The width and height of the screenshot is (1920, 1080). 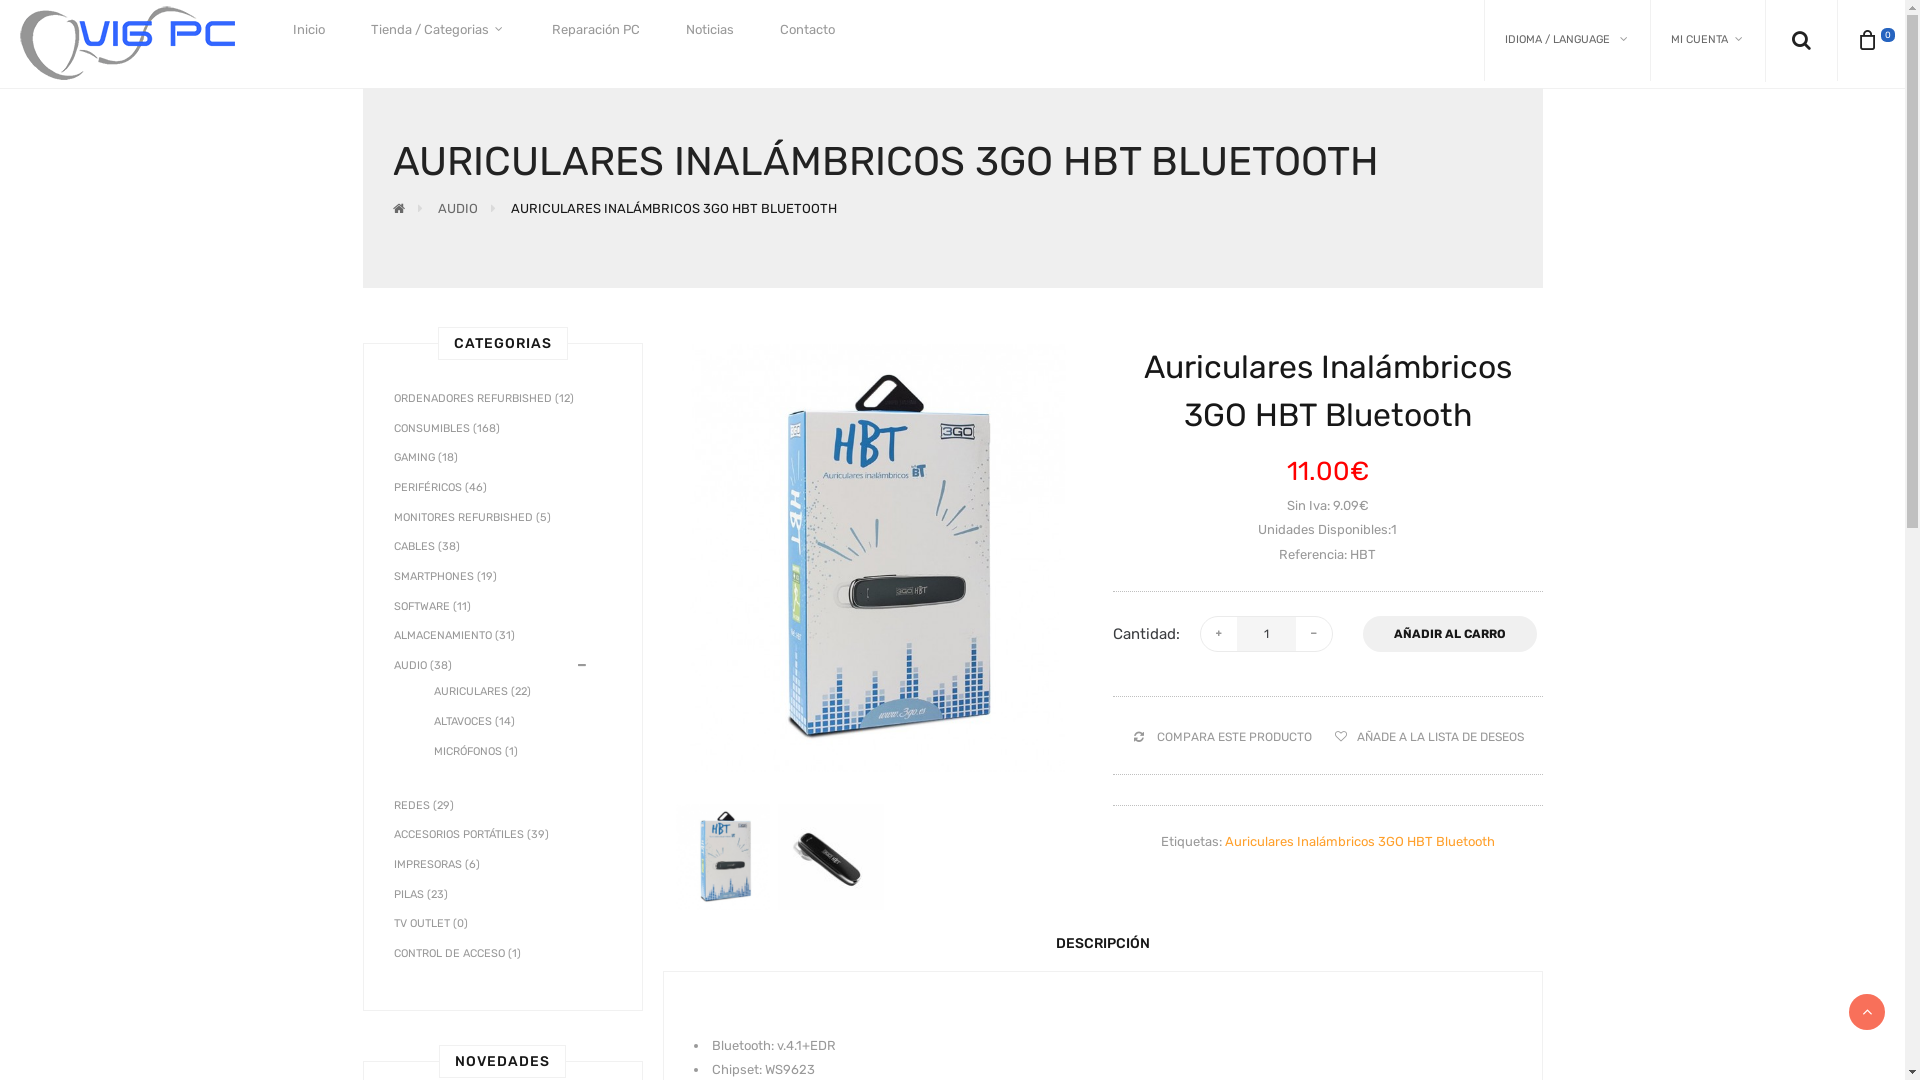 I want to click on ALTAVOCES (14), so click(x=454, y=722).